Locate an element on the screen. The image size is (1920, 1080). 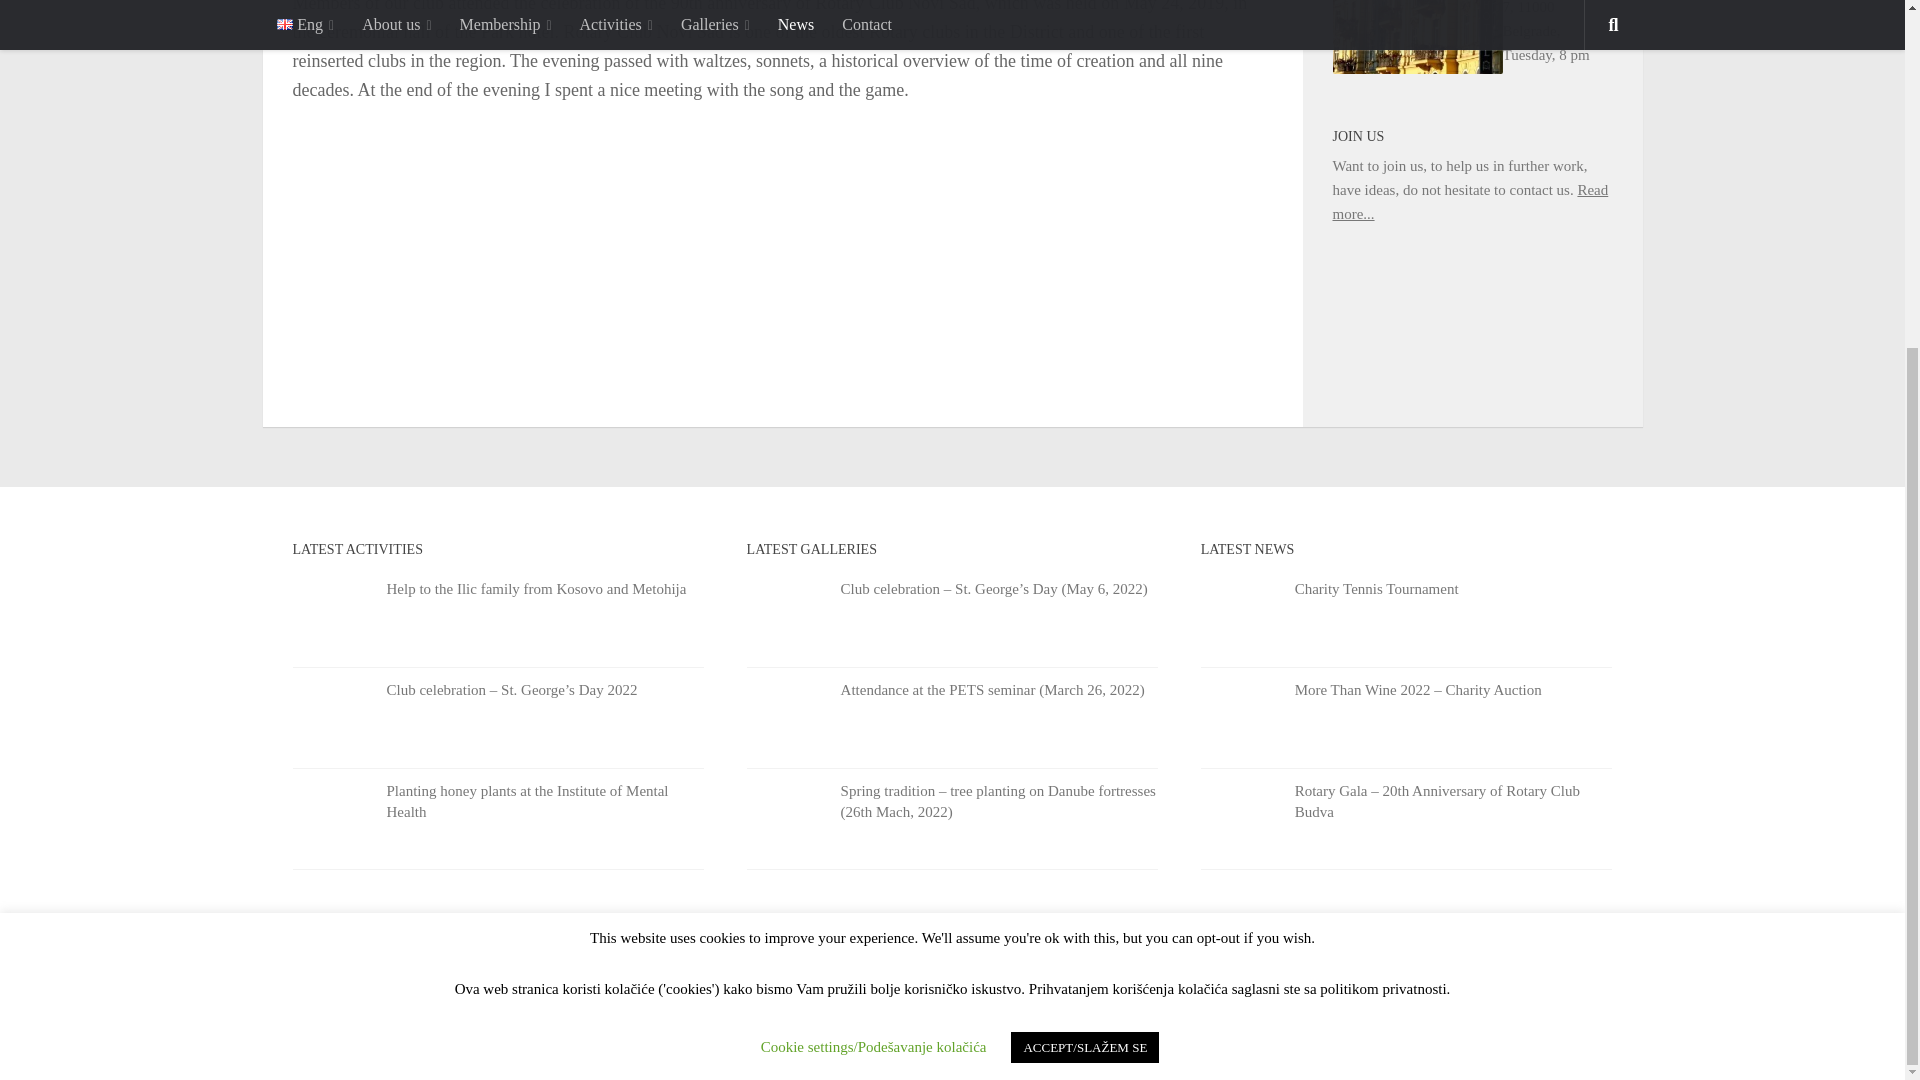
Follow us on Facebook is located at coordinates (1598, 1029).